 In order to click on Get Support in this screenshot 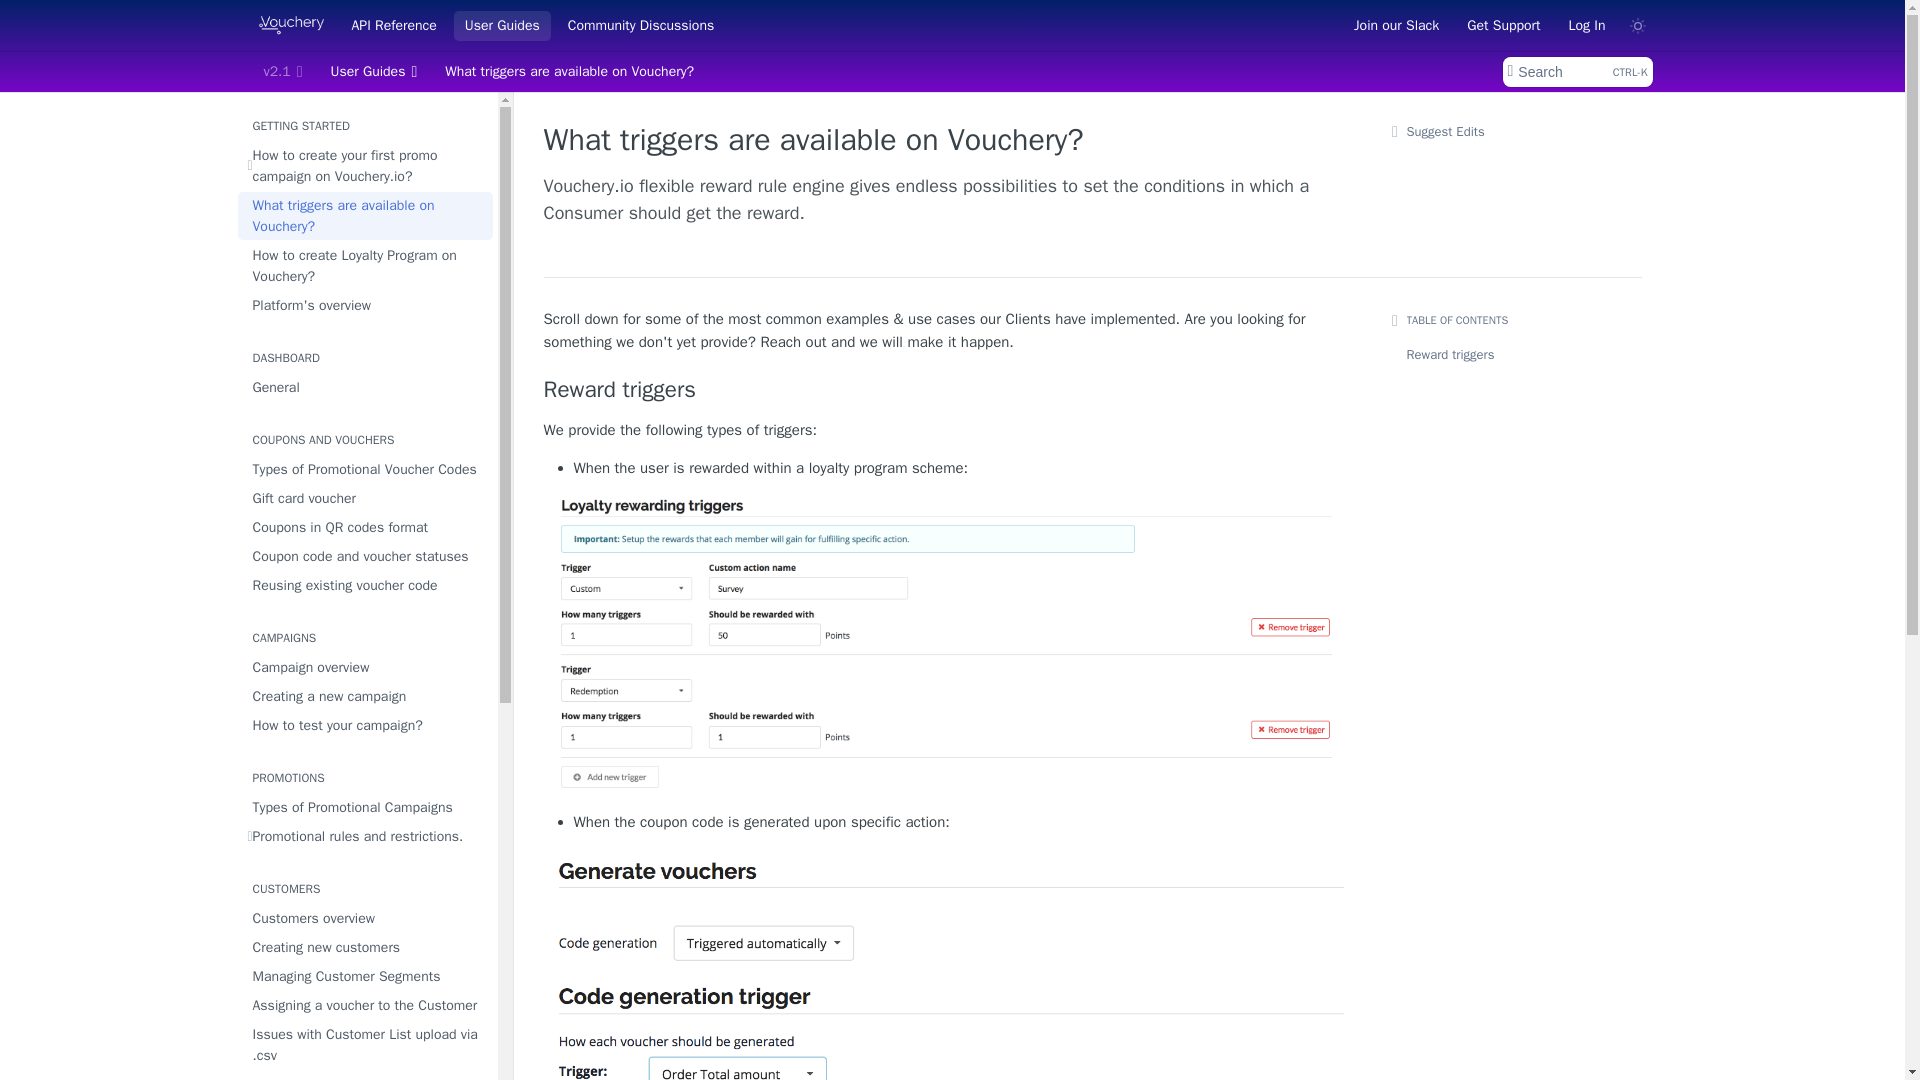, I will do `click(1503, 24)`.